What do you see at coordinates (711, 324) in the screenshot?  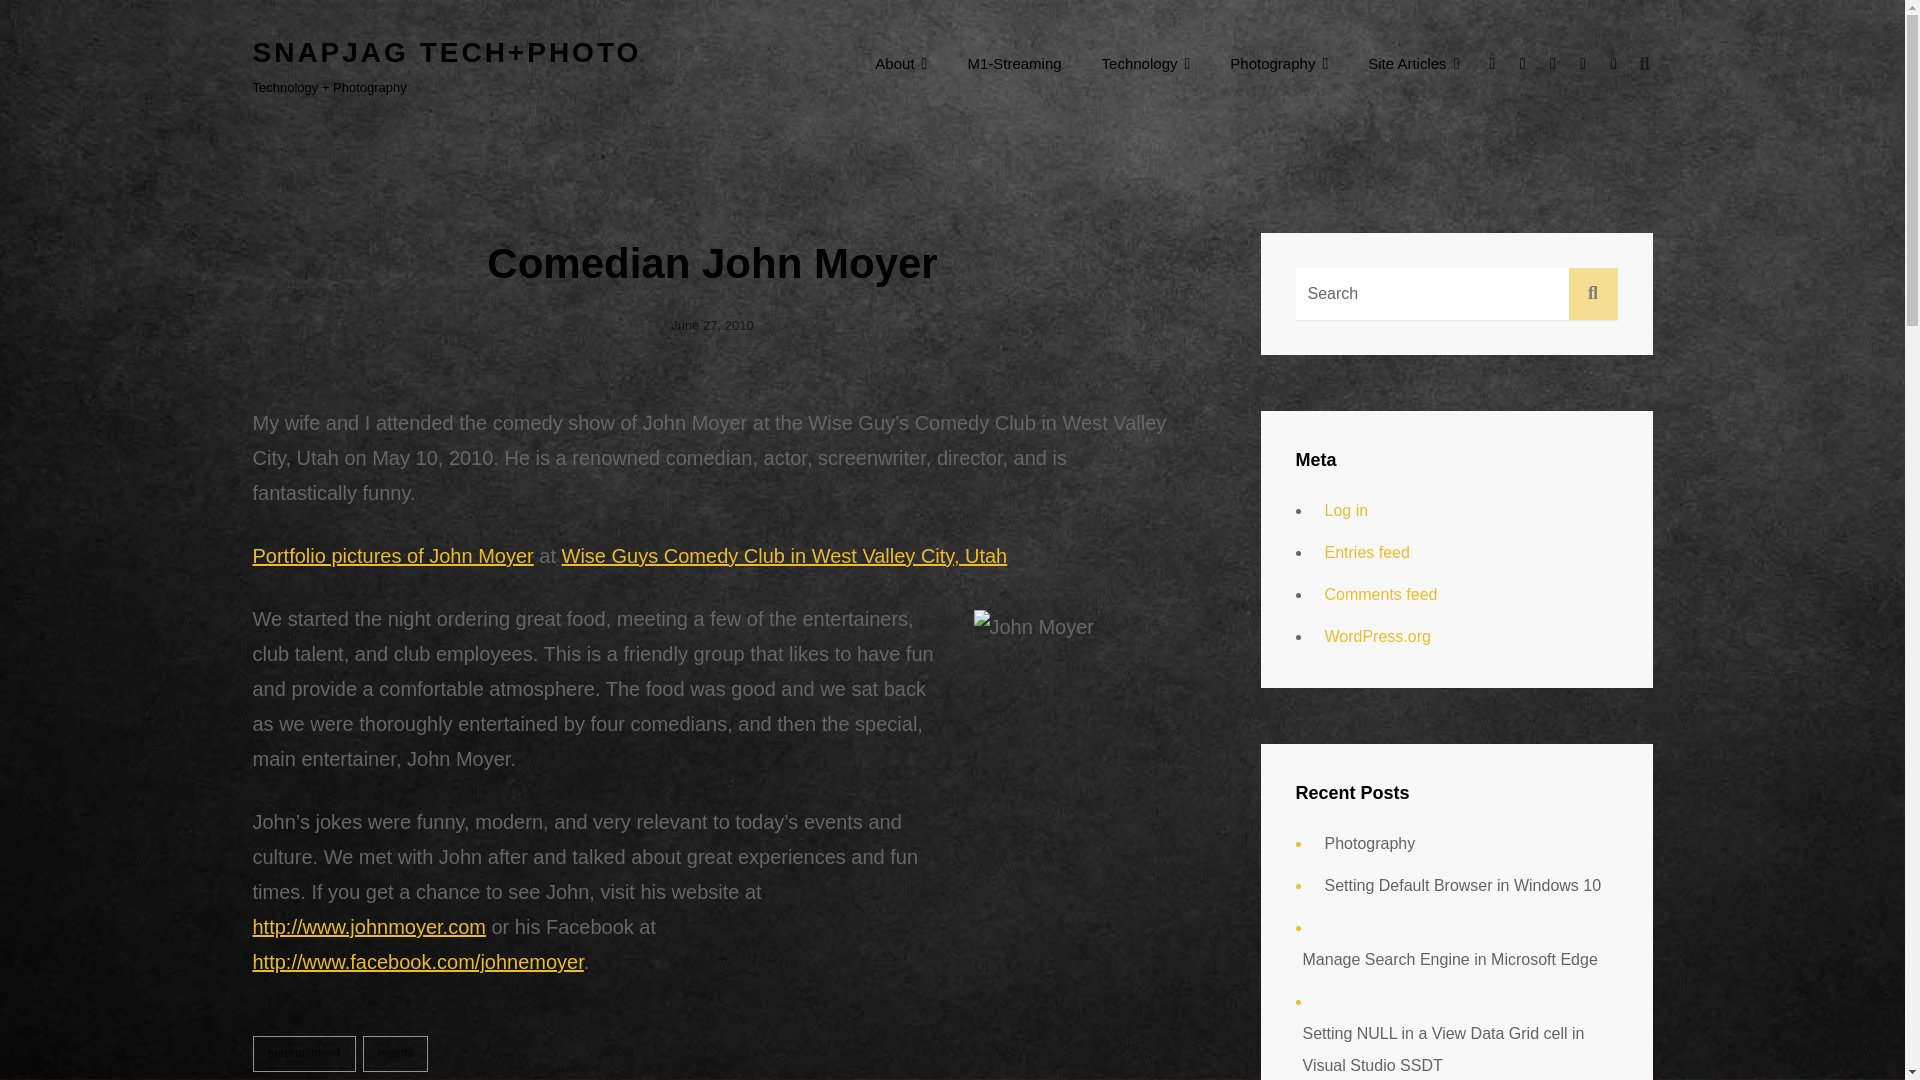 I see `June 27, 2010` at bounding box center [711, 324].